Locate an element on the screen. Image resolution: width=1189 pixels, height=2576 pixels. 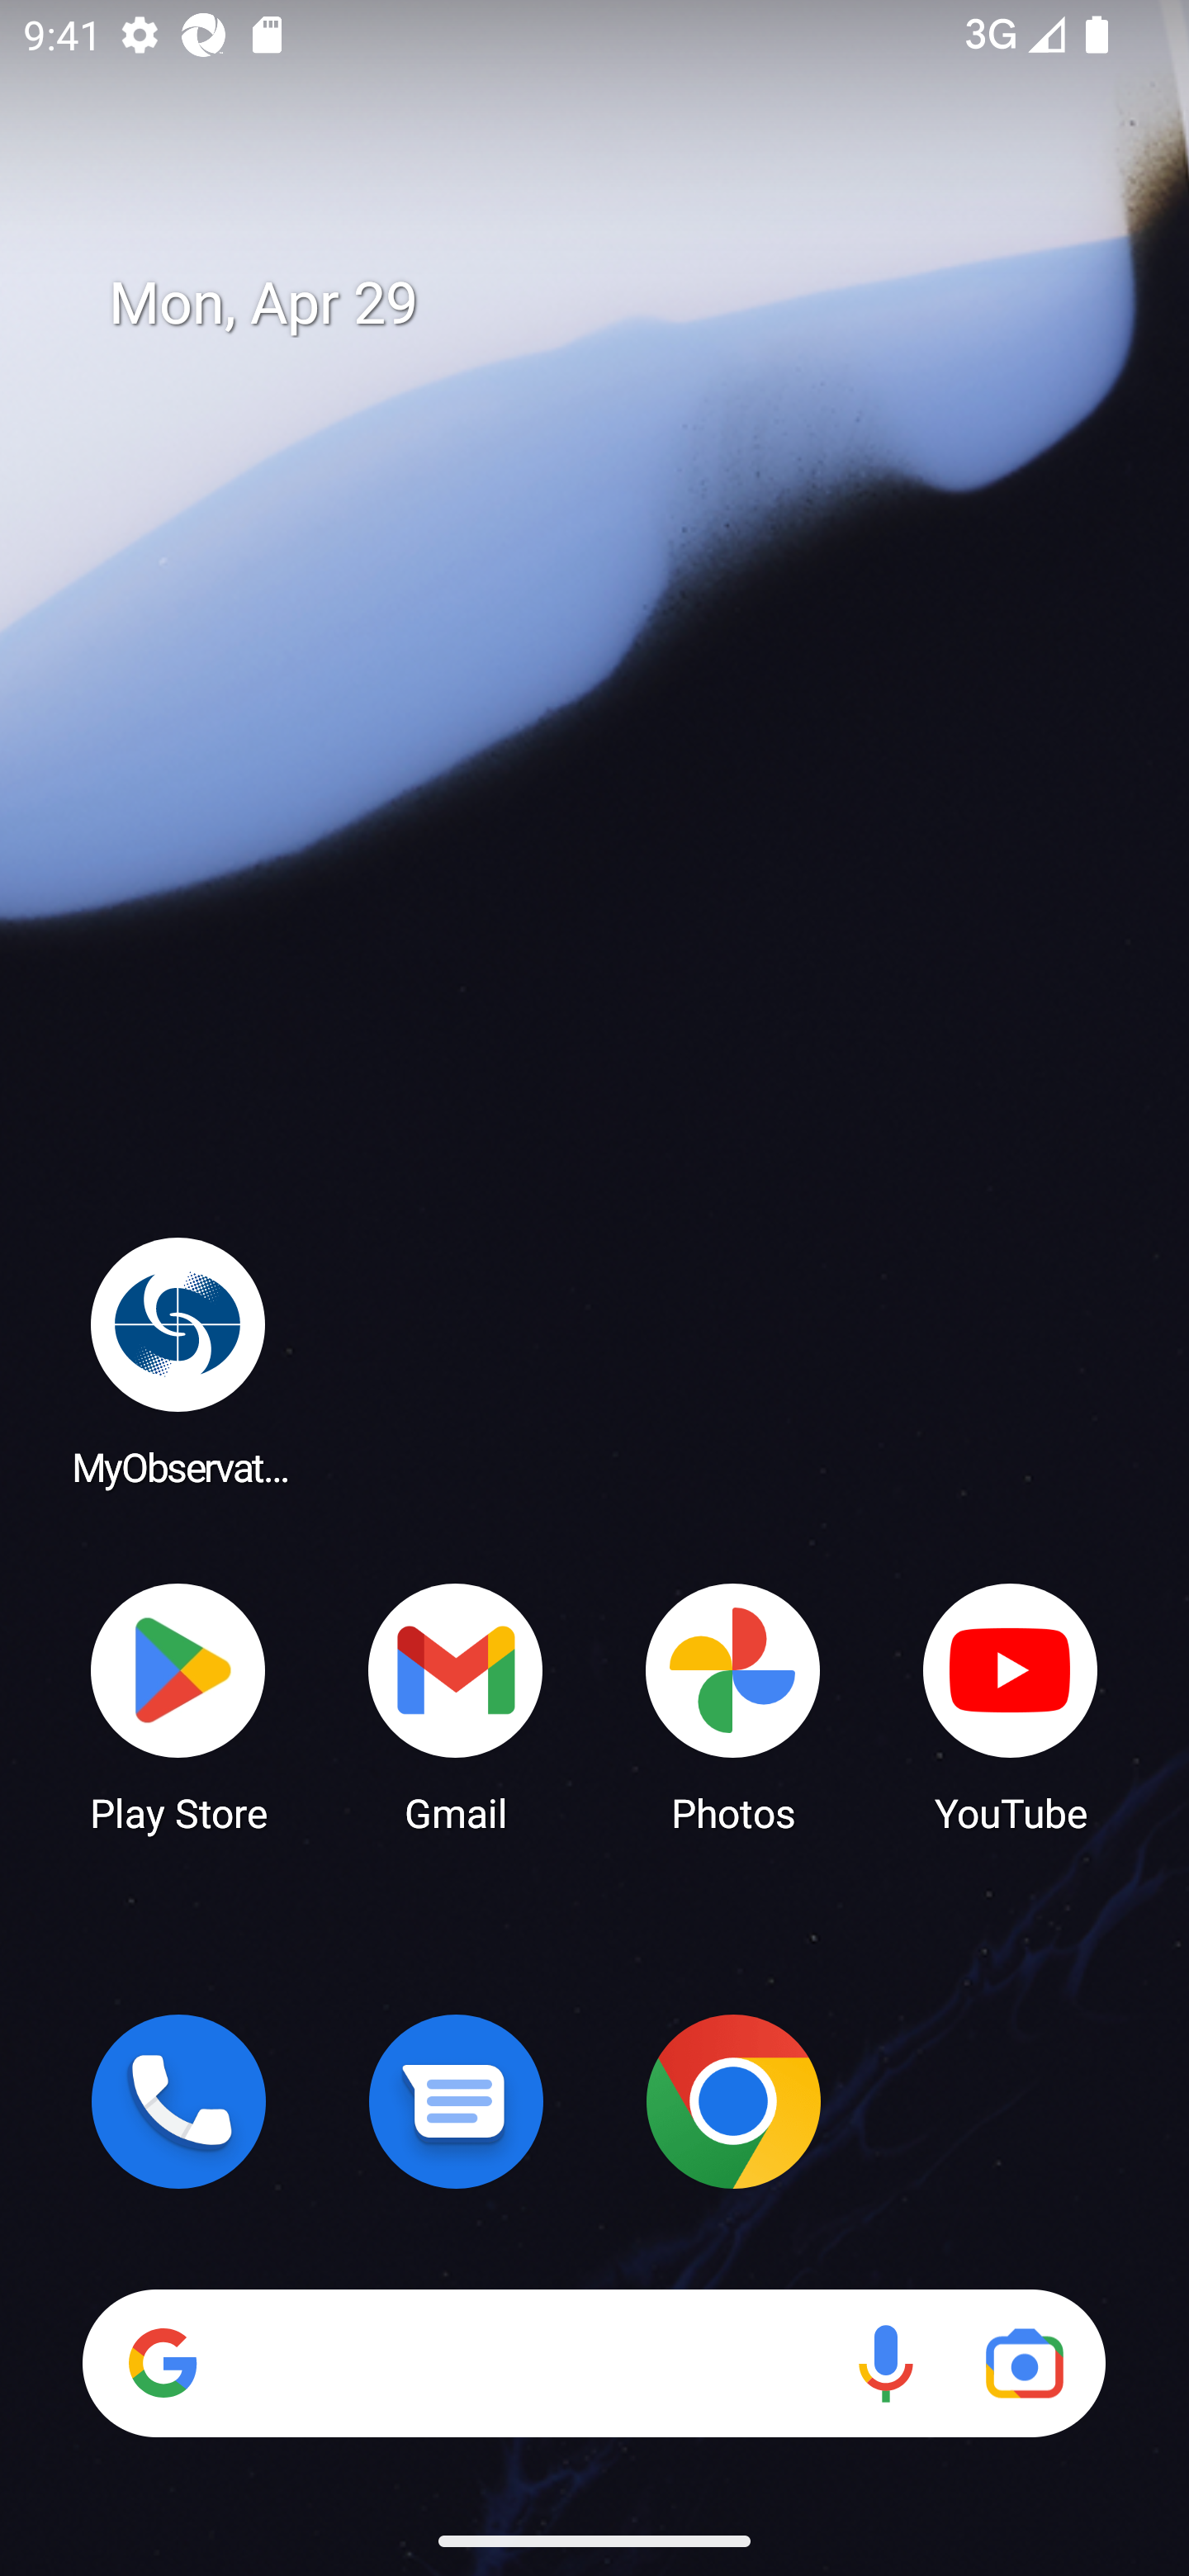
Photos is located at coordinates (733, 1706).